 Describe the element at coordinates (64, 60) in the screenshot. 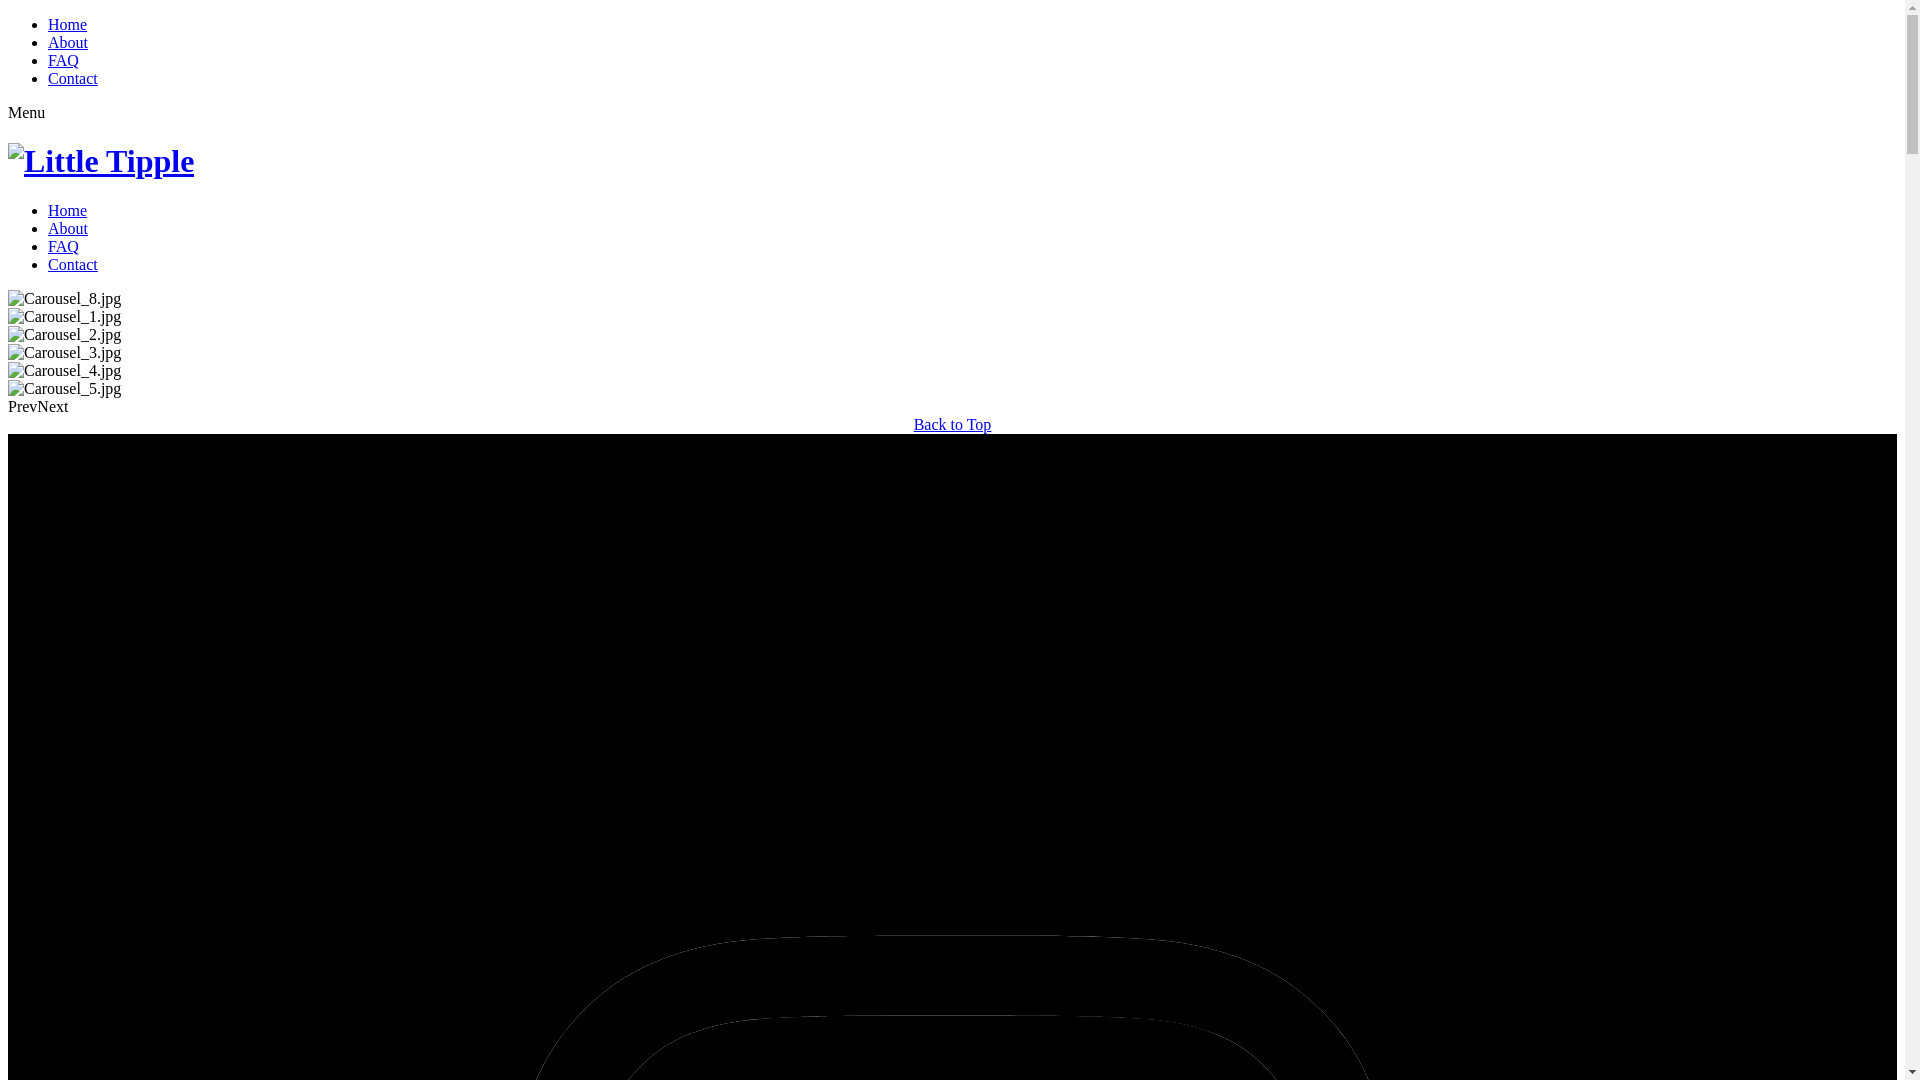

I see `FAQ` at that location.